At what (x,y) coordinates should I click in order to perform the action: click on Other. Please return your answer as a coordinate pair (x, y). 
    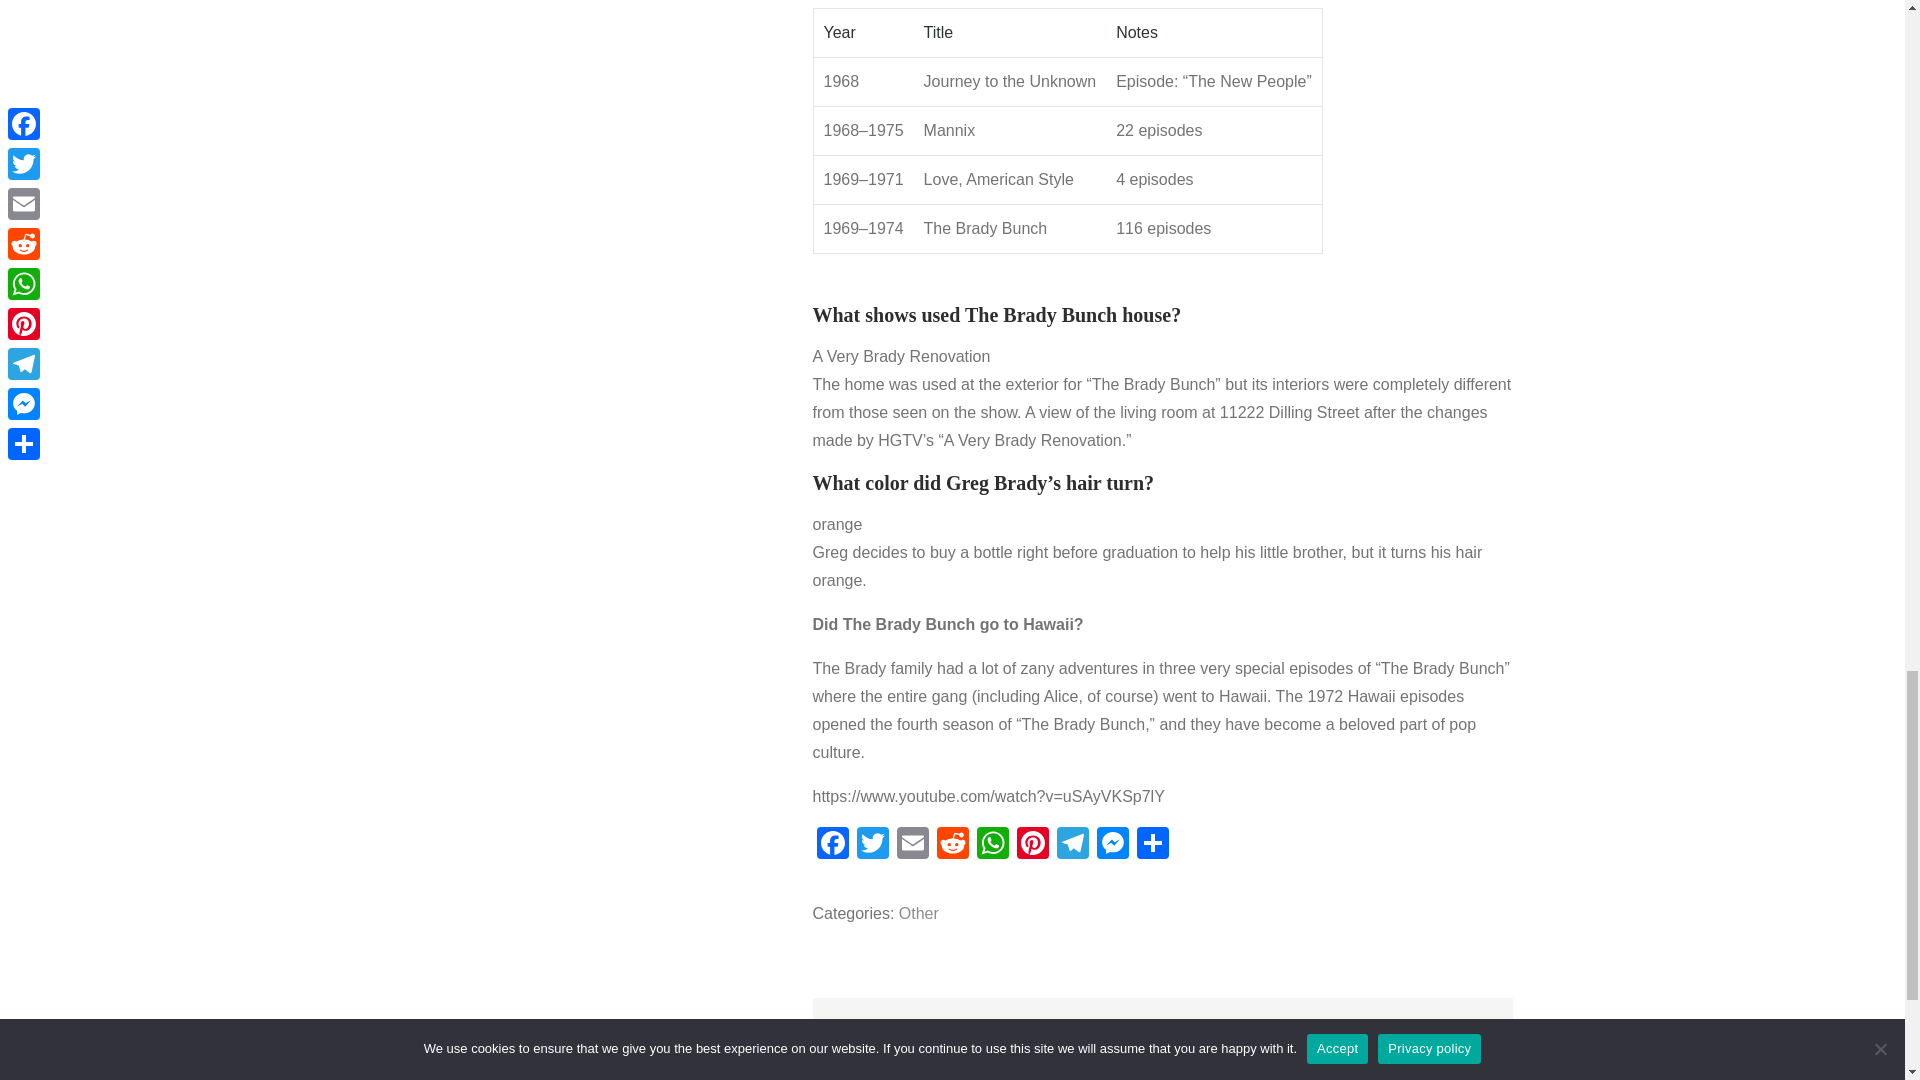
    Looking at the image, I should click on (918, 914).